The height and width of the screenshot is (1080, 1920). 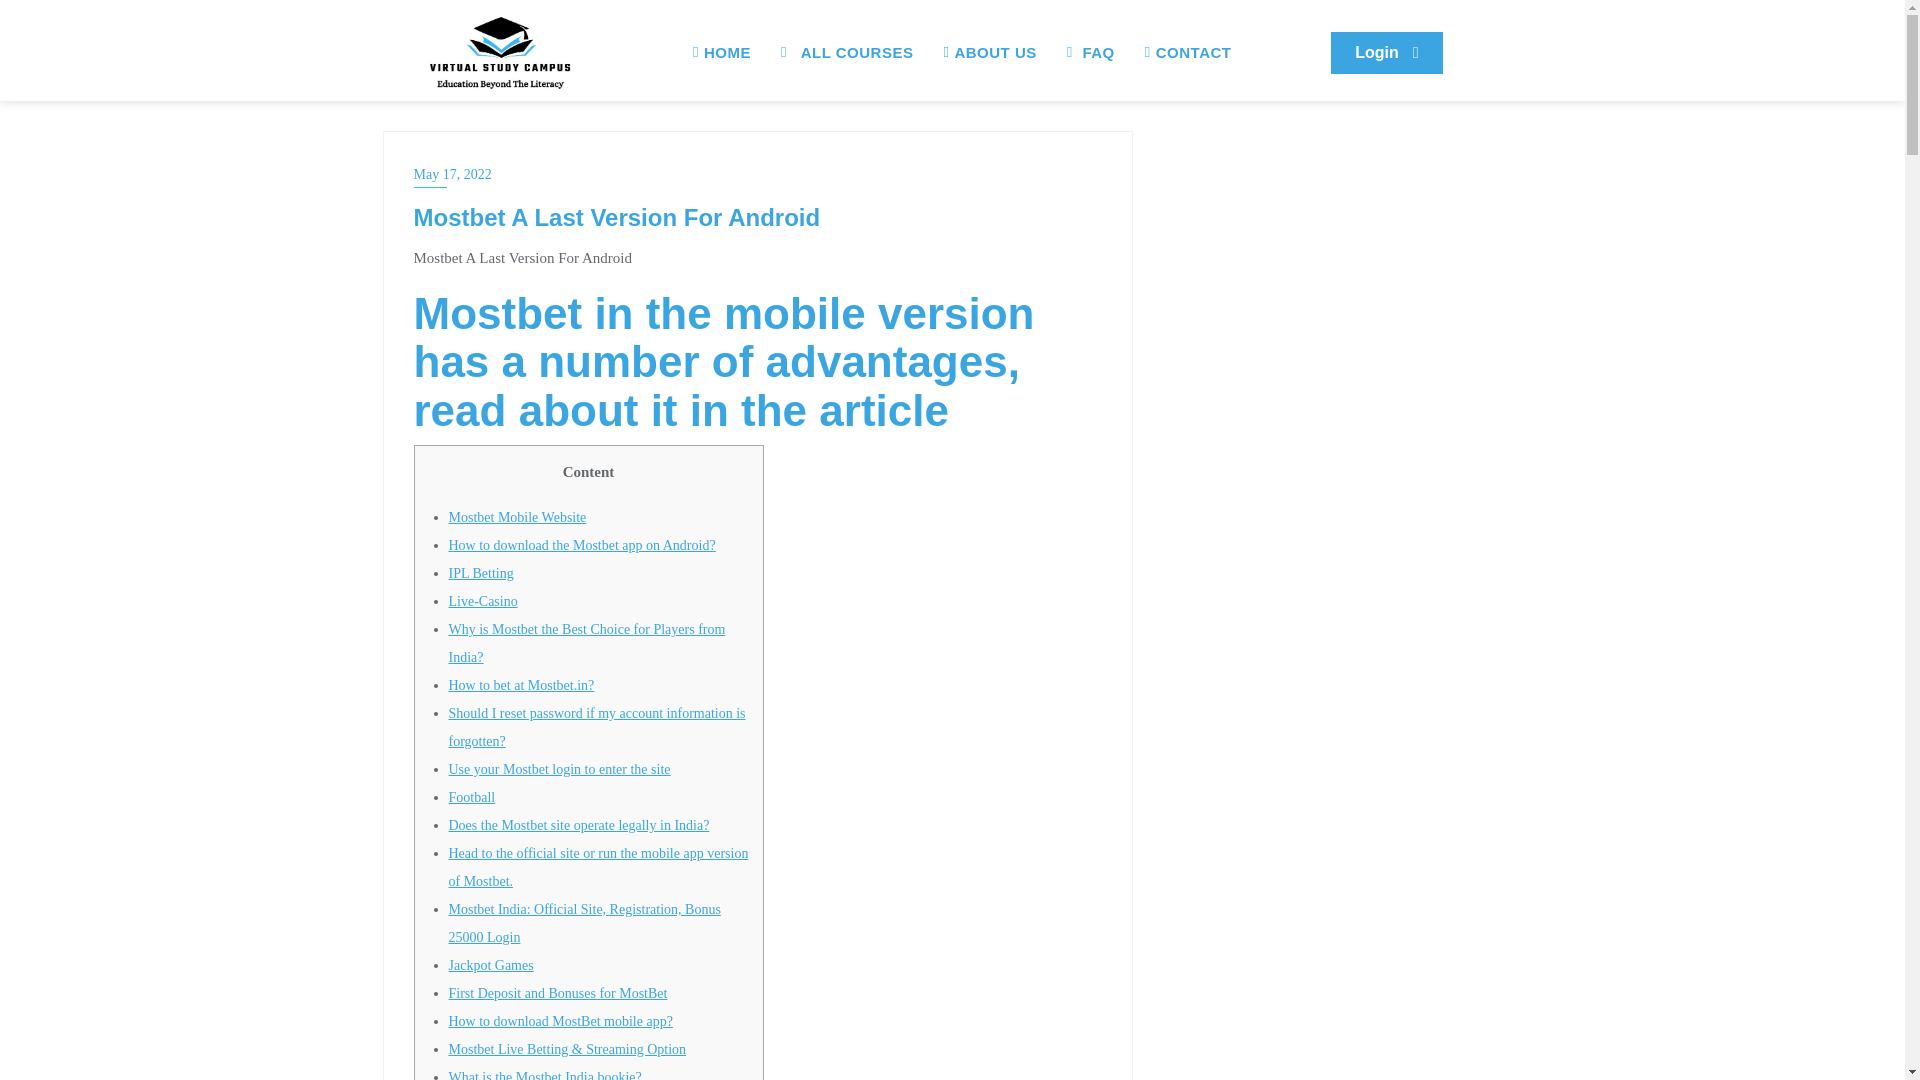 What do you see at coordinates (490, 965) in the screenshot?
I see `Jackpot Games` at bounding box center [490, 965].